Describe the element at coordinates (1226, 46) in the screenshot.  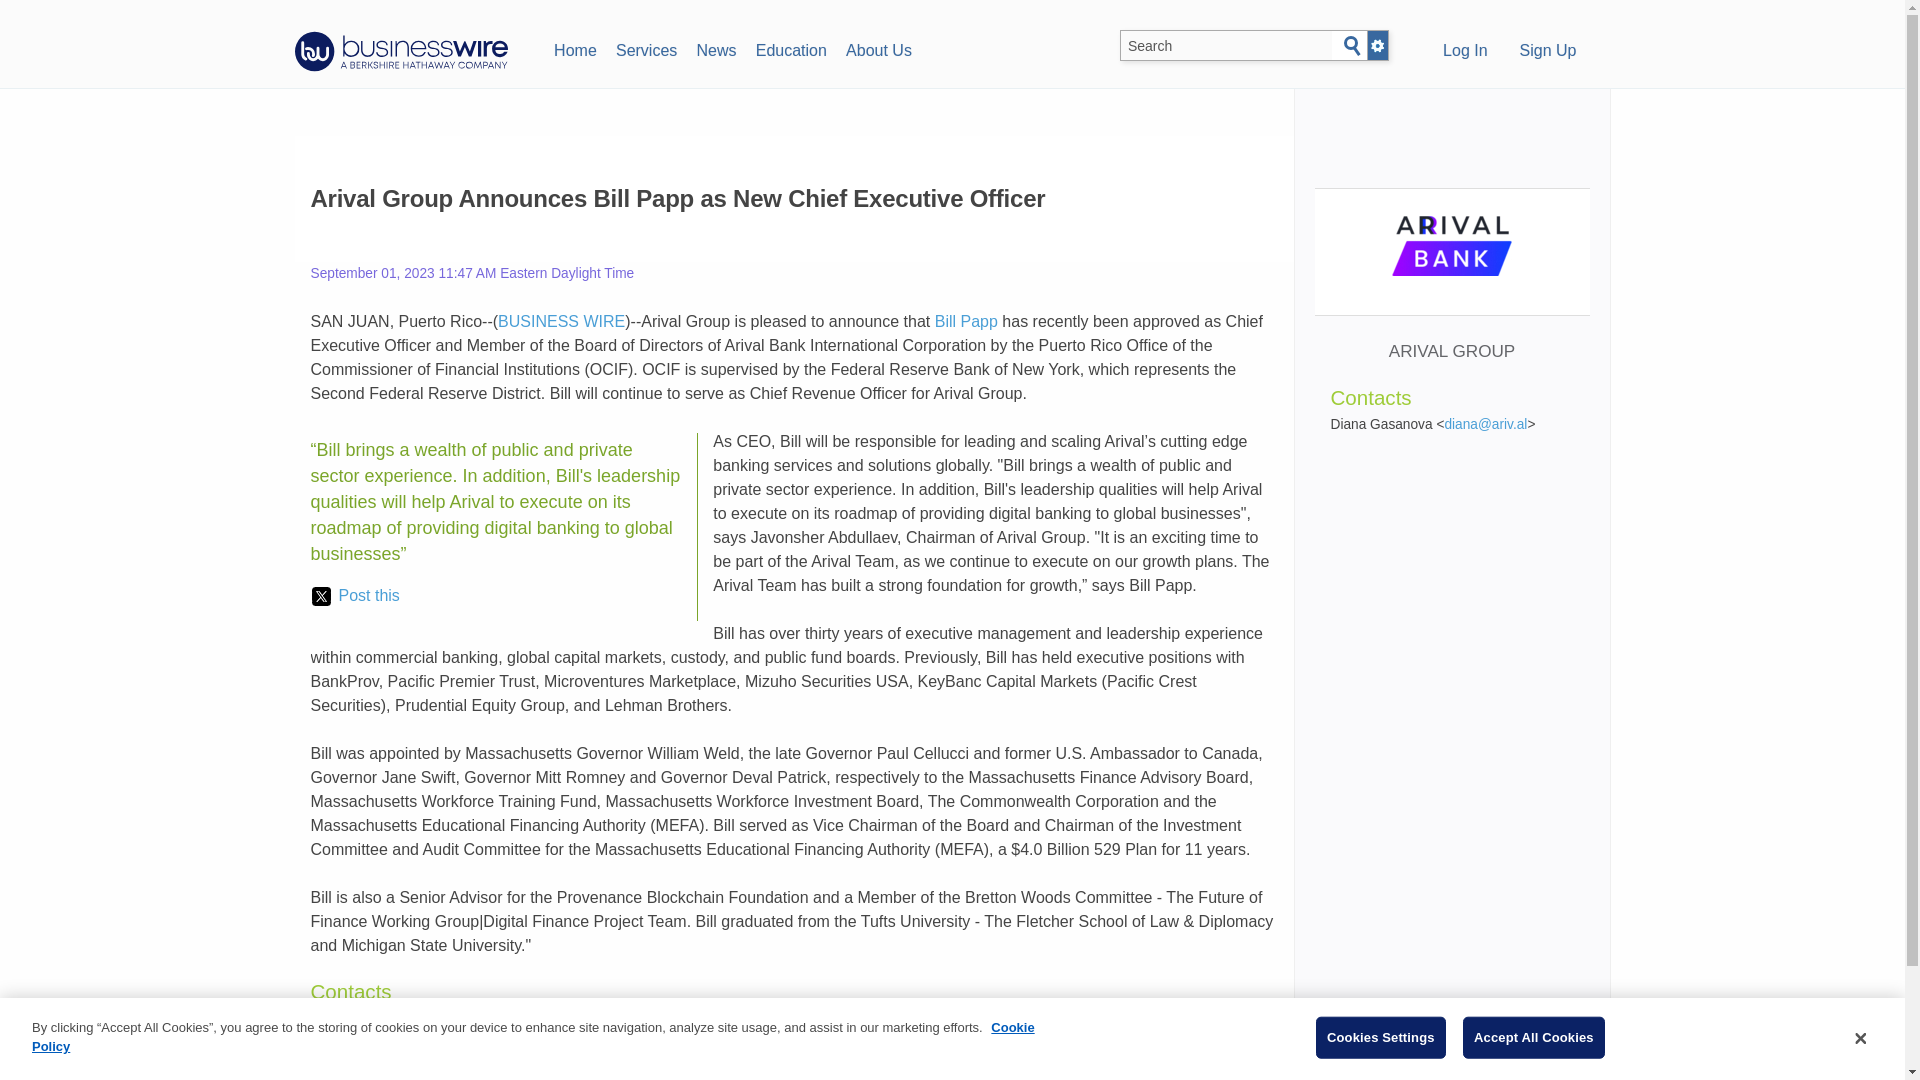
I see `Search BusinessWire.com` at that location.